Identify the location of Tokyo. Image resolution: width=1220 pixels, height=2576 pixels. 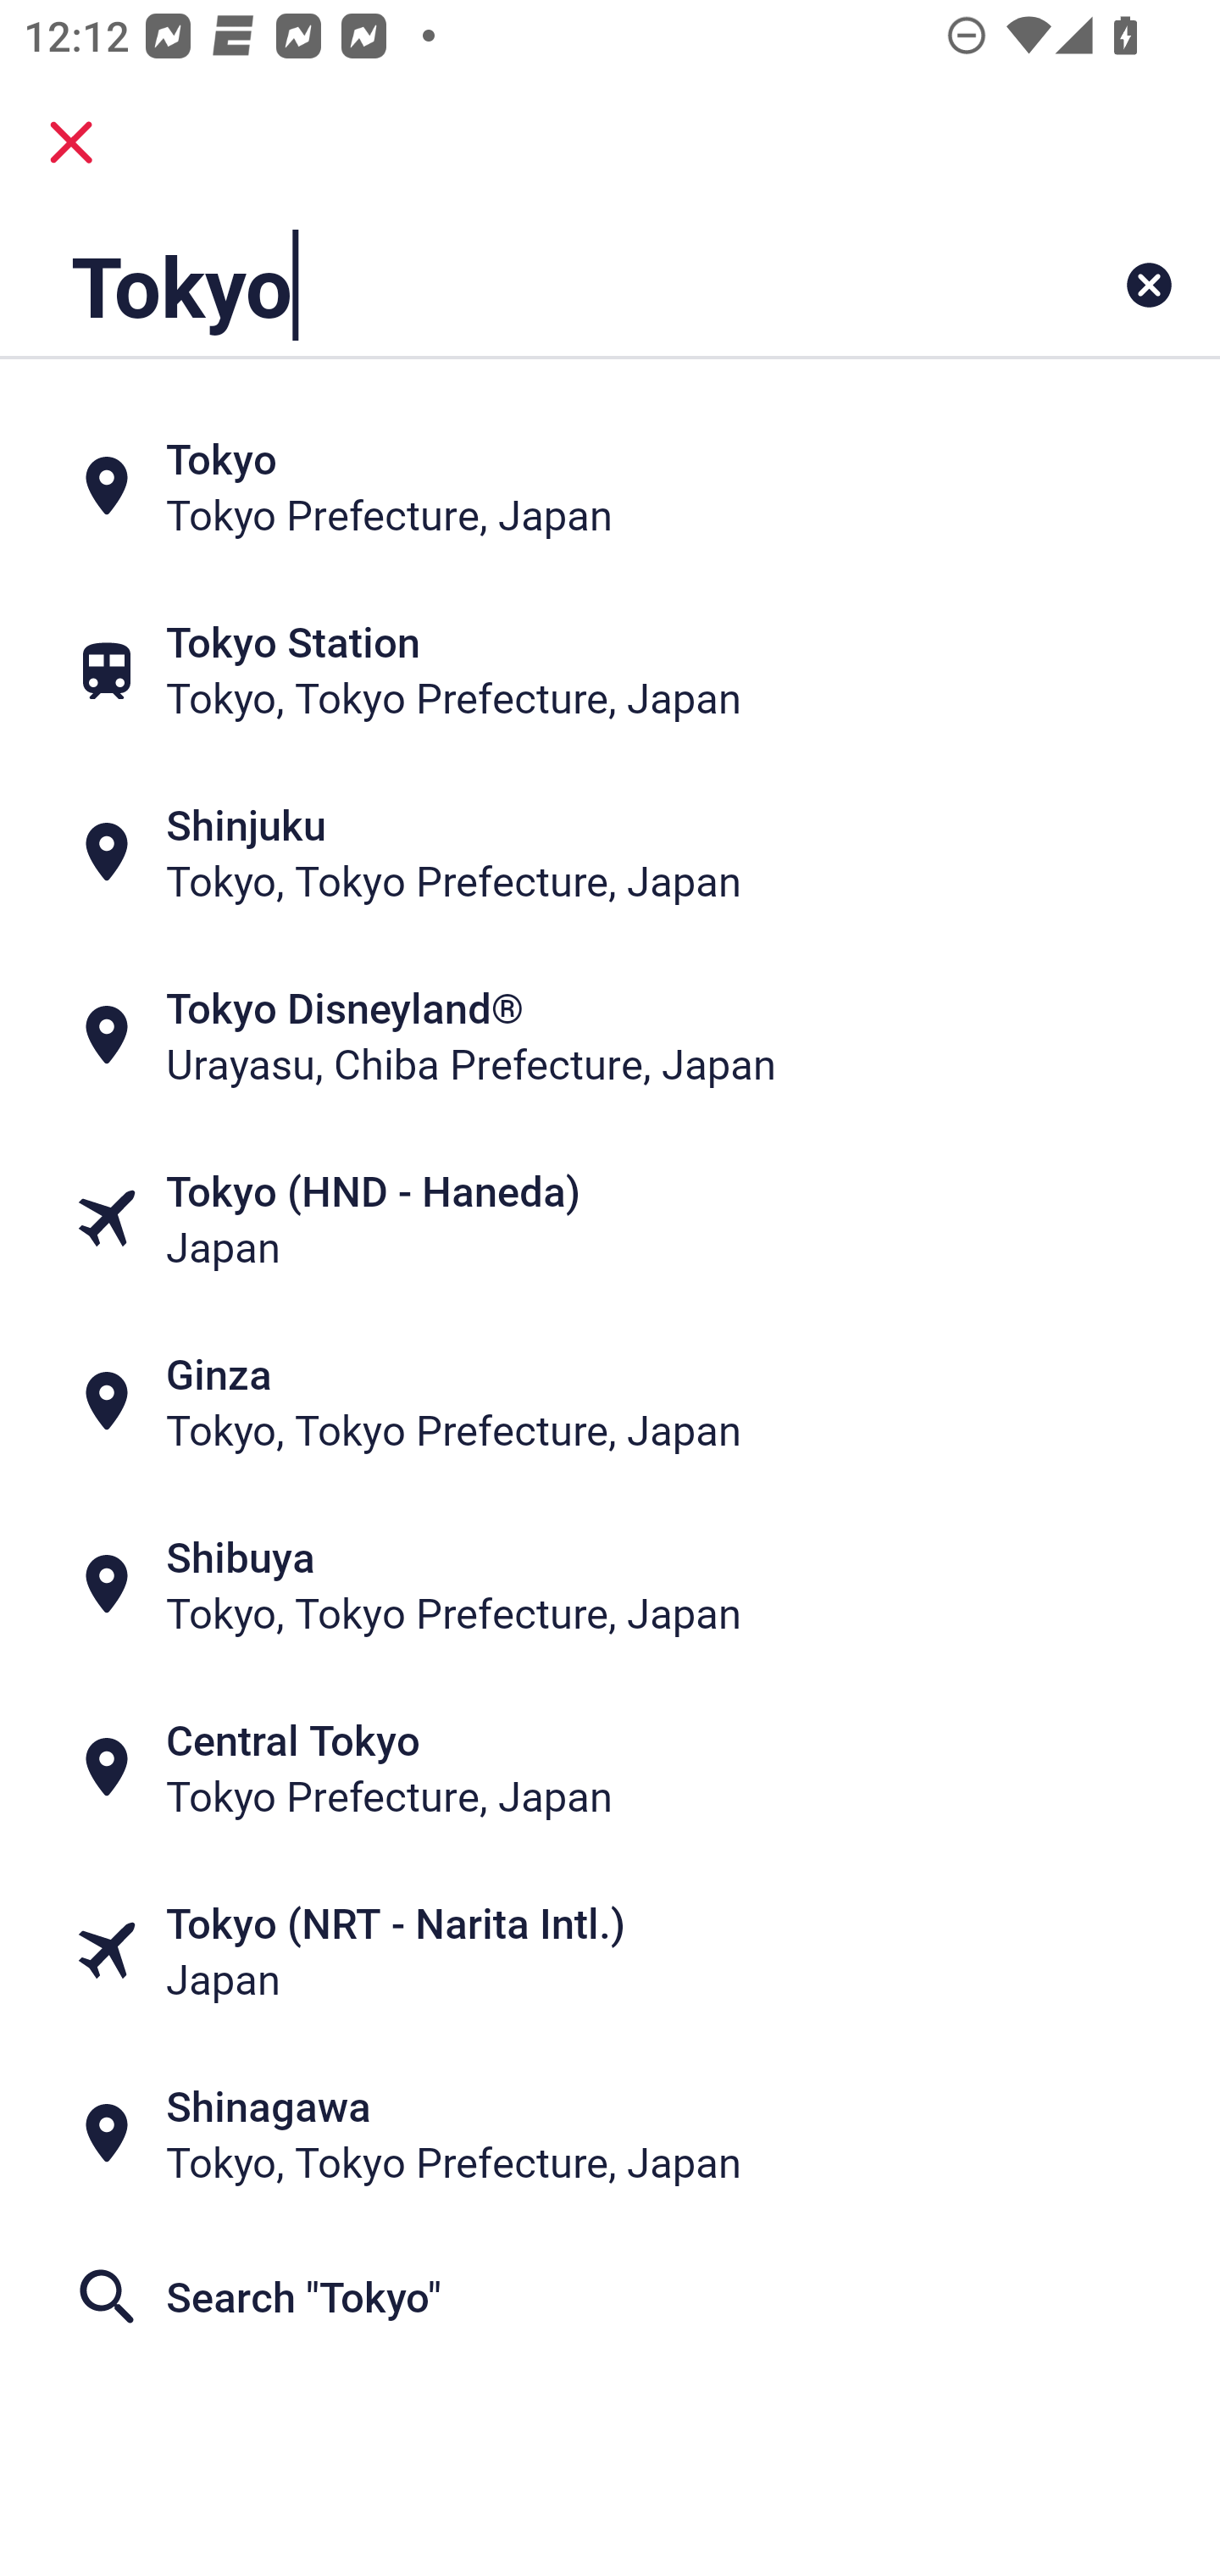
(503, 285).